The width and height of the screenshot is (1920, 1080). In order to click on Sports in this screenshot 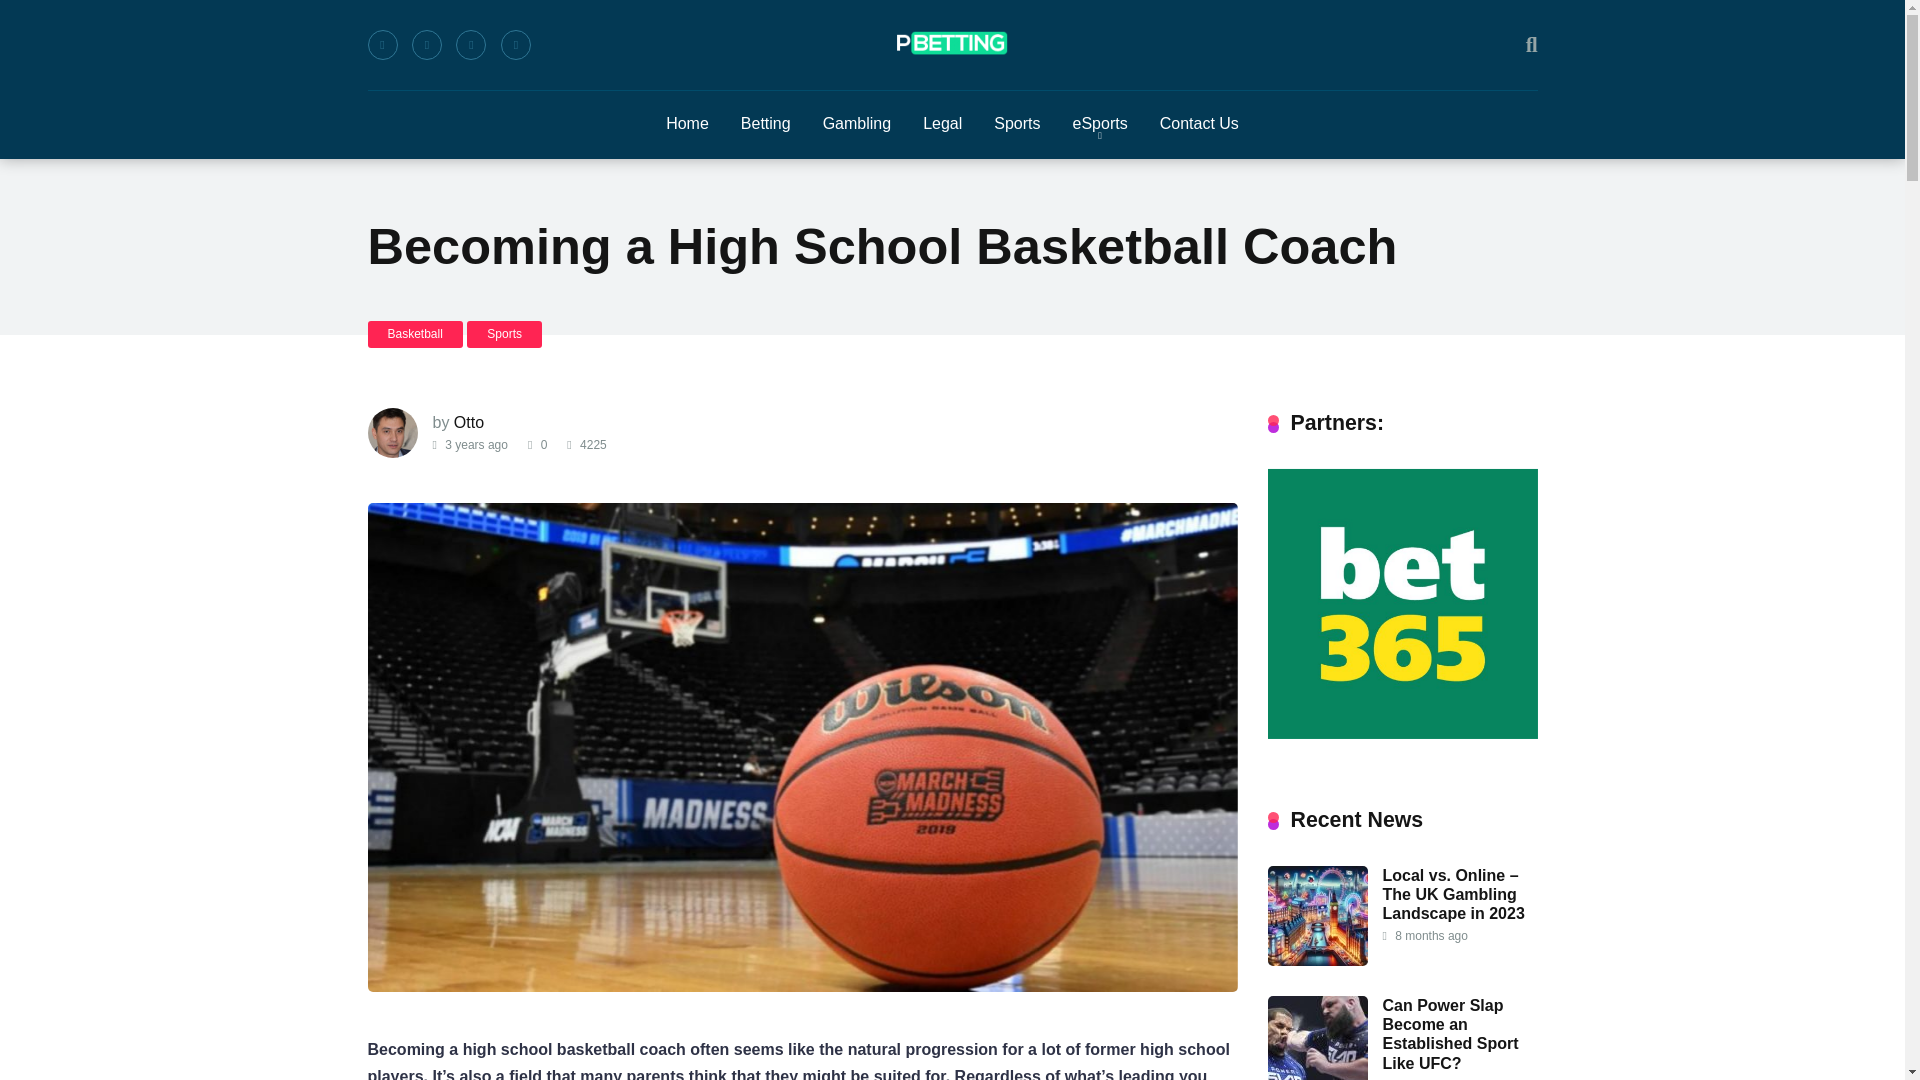, I will do `click(1016, 124)`.